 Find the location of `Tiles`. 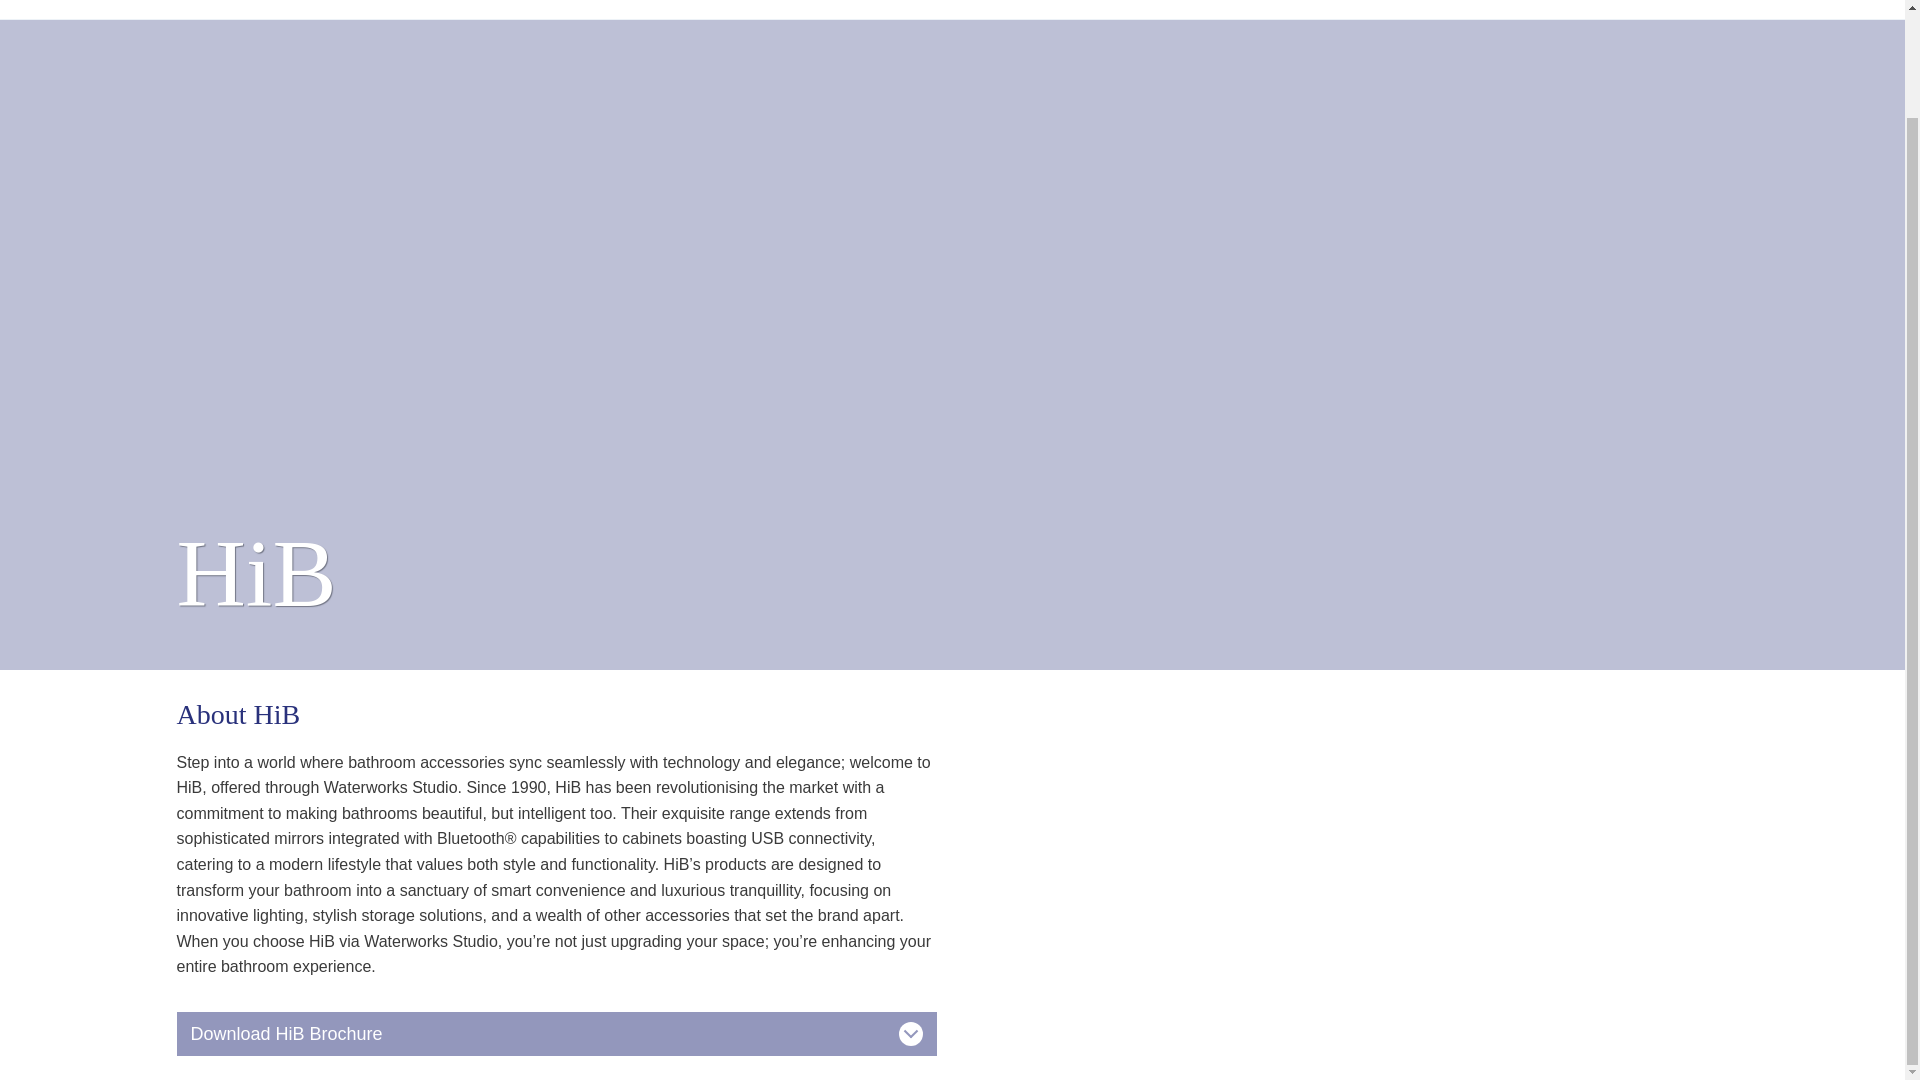

Tiles is located at coordinates (1014, 10).